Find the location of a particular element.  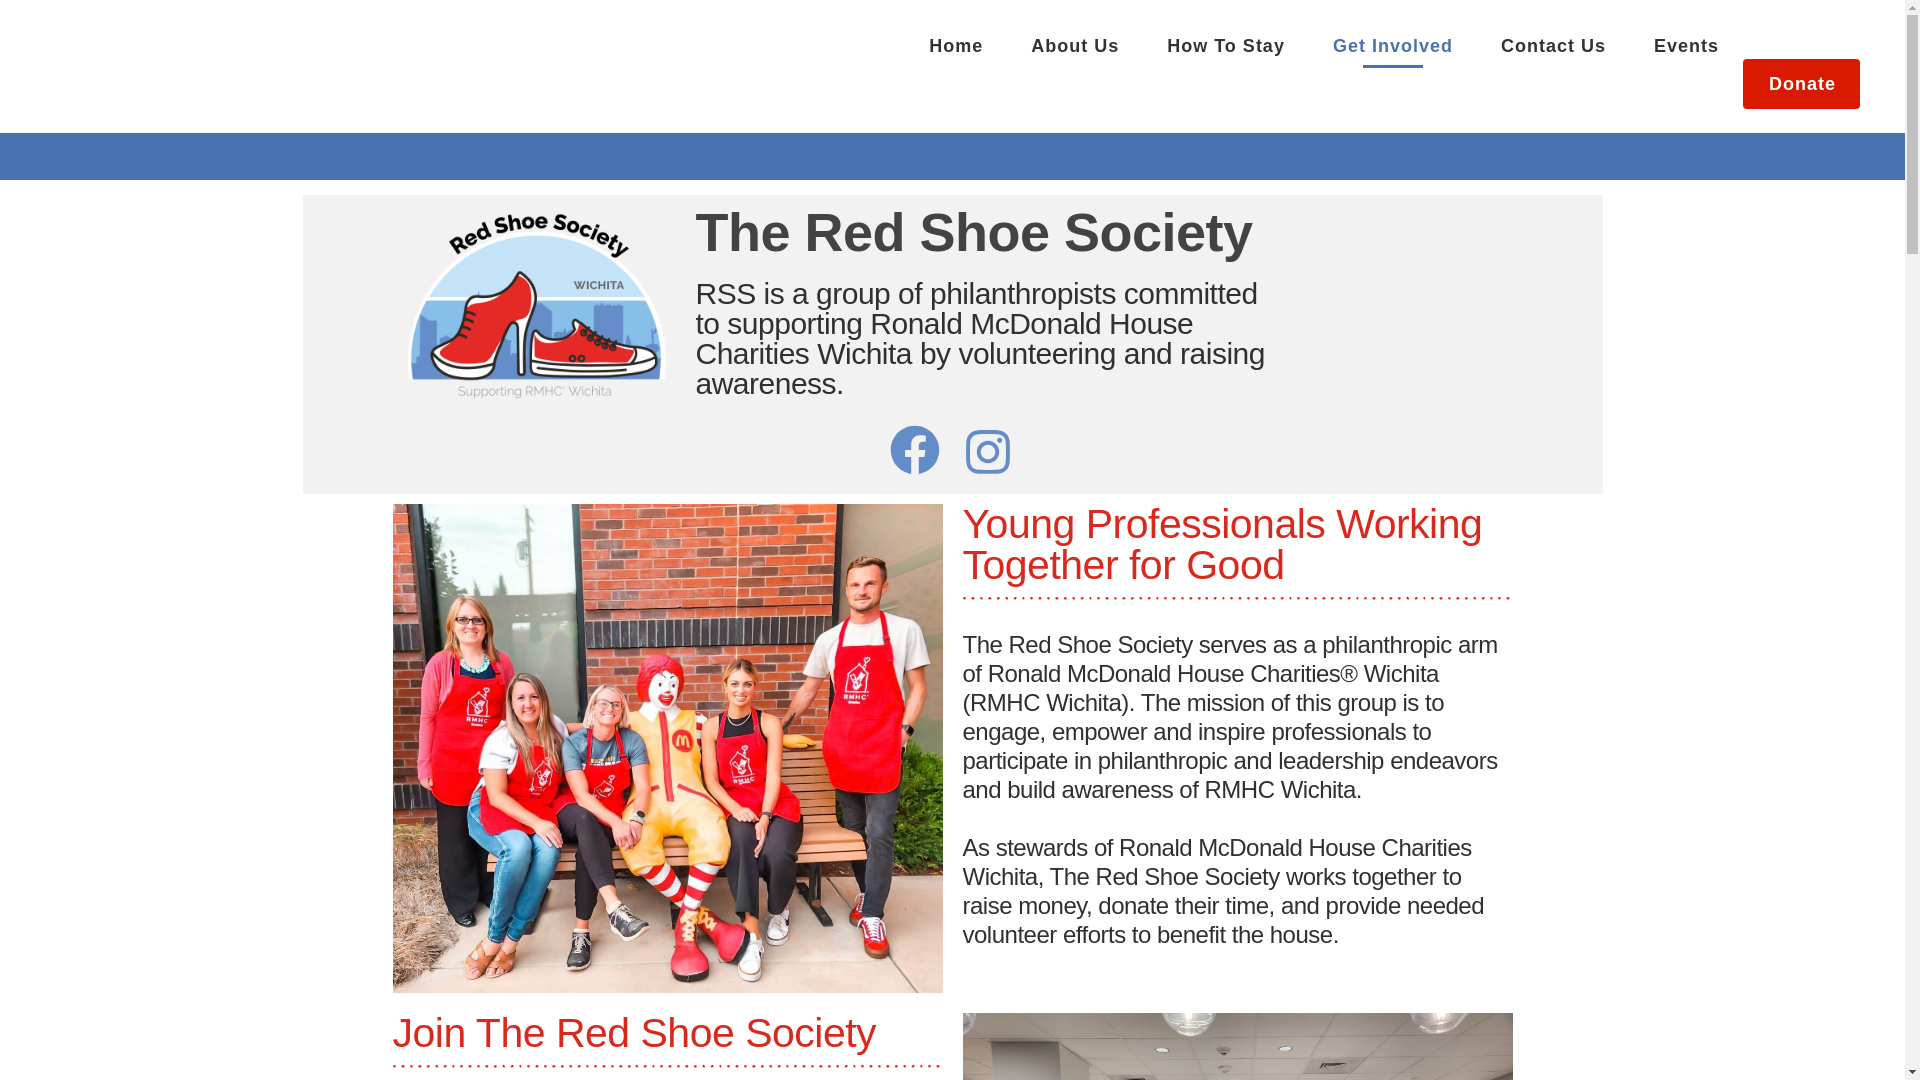

Donate is located at coordinates (1802, 84).